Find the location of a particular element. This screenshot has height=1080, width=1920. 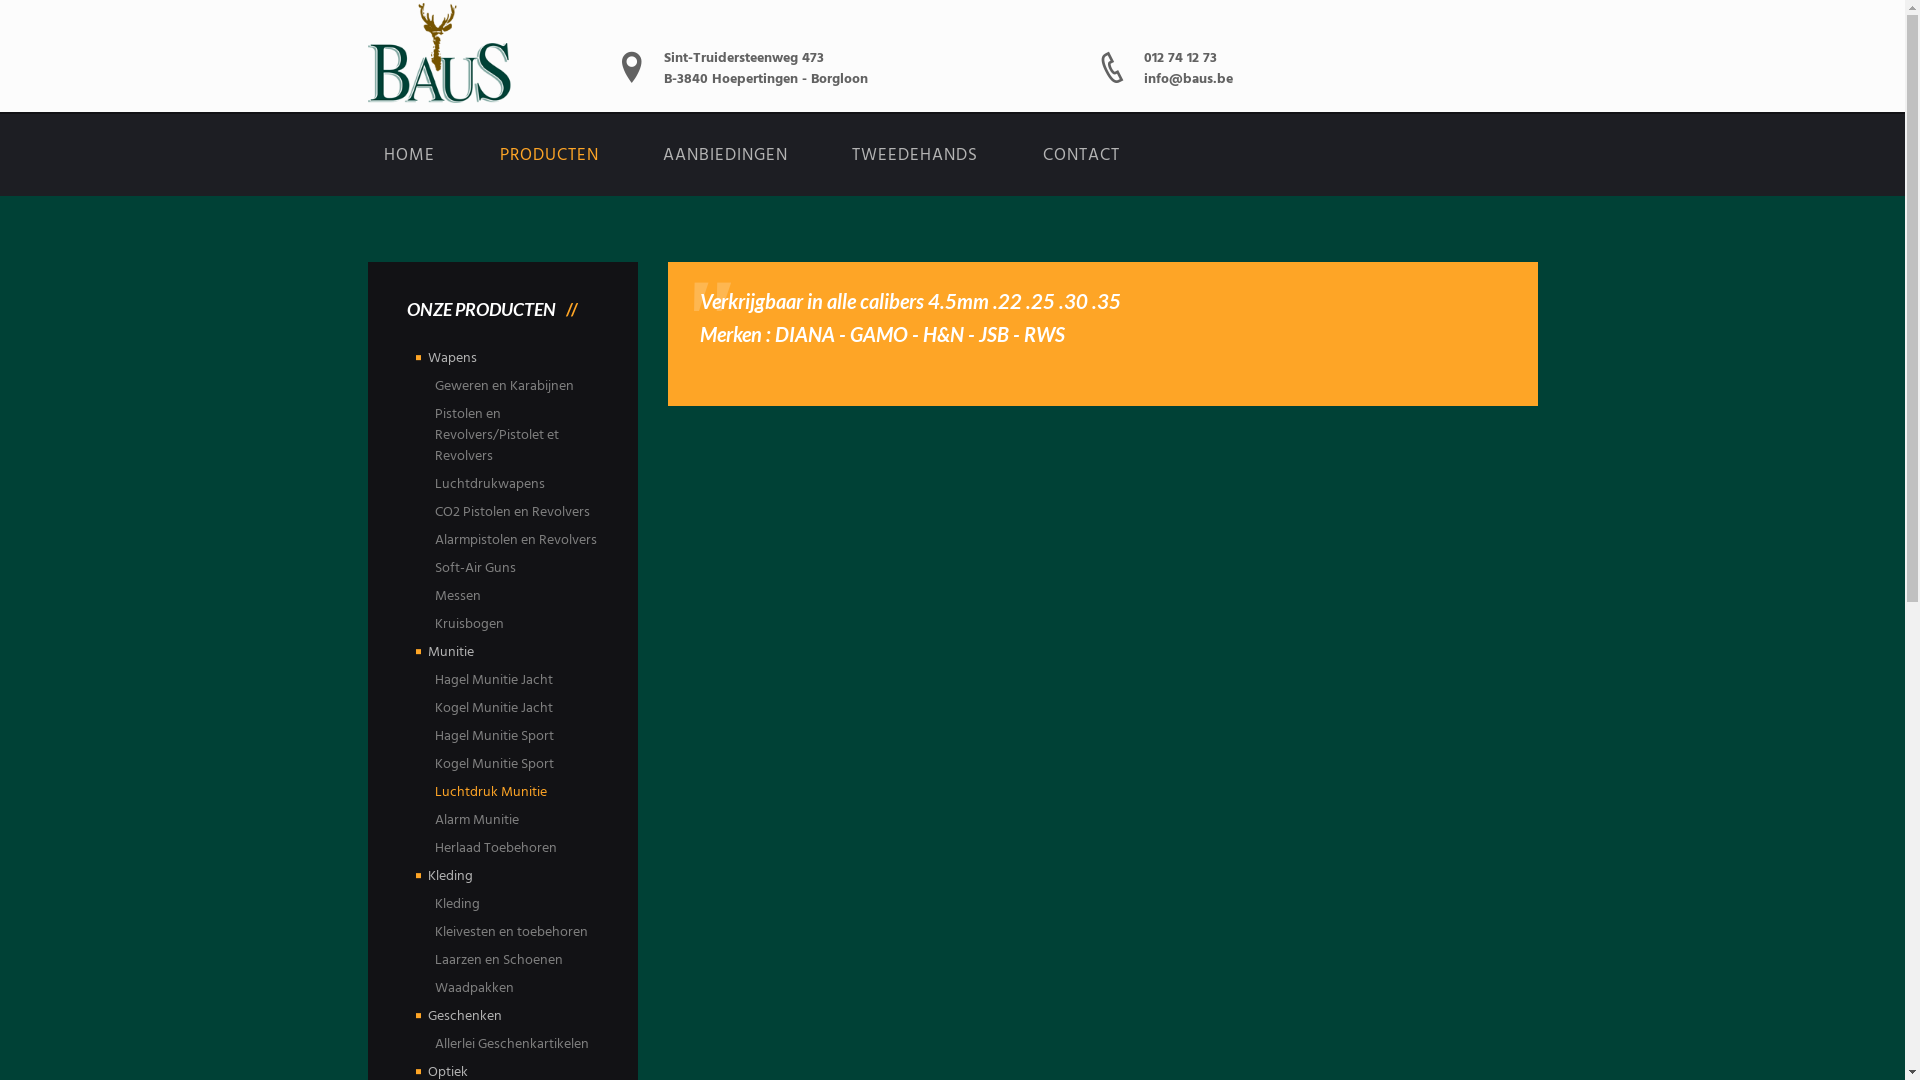

HOME is located at coordinates (410, 156).